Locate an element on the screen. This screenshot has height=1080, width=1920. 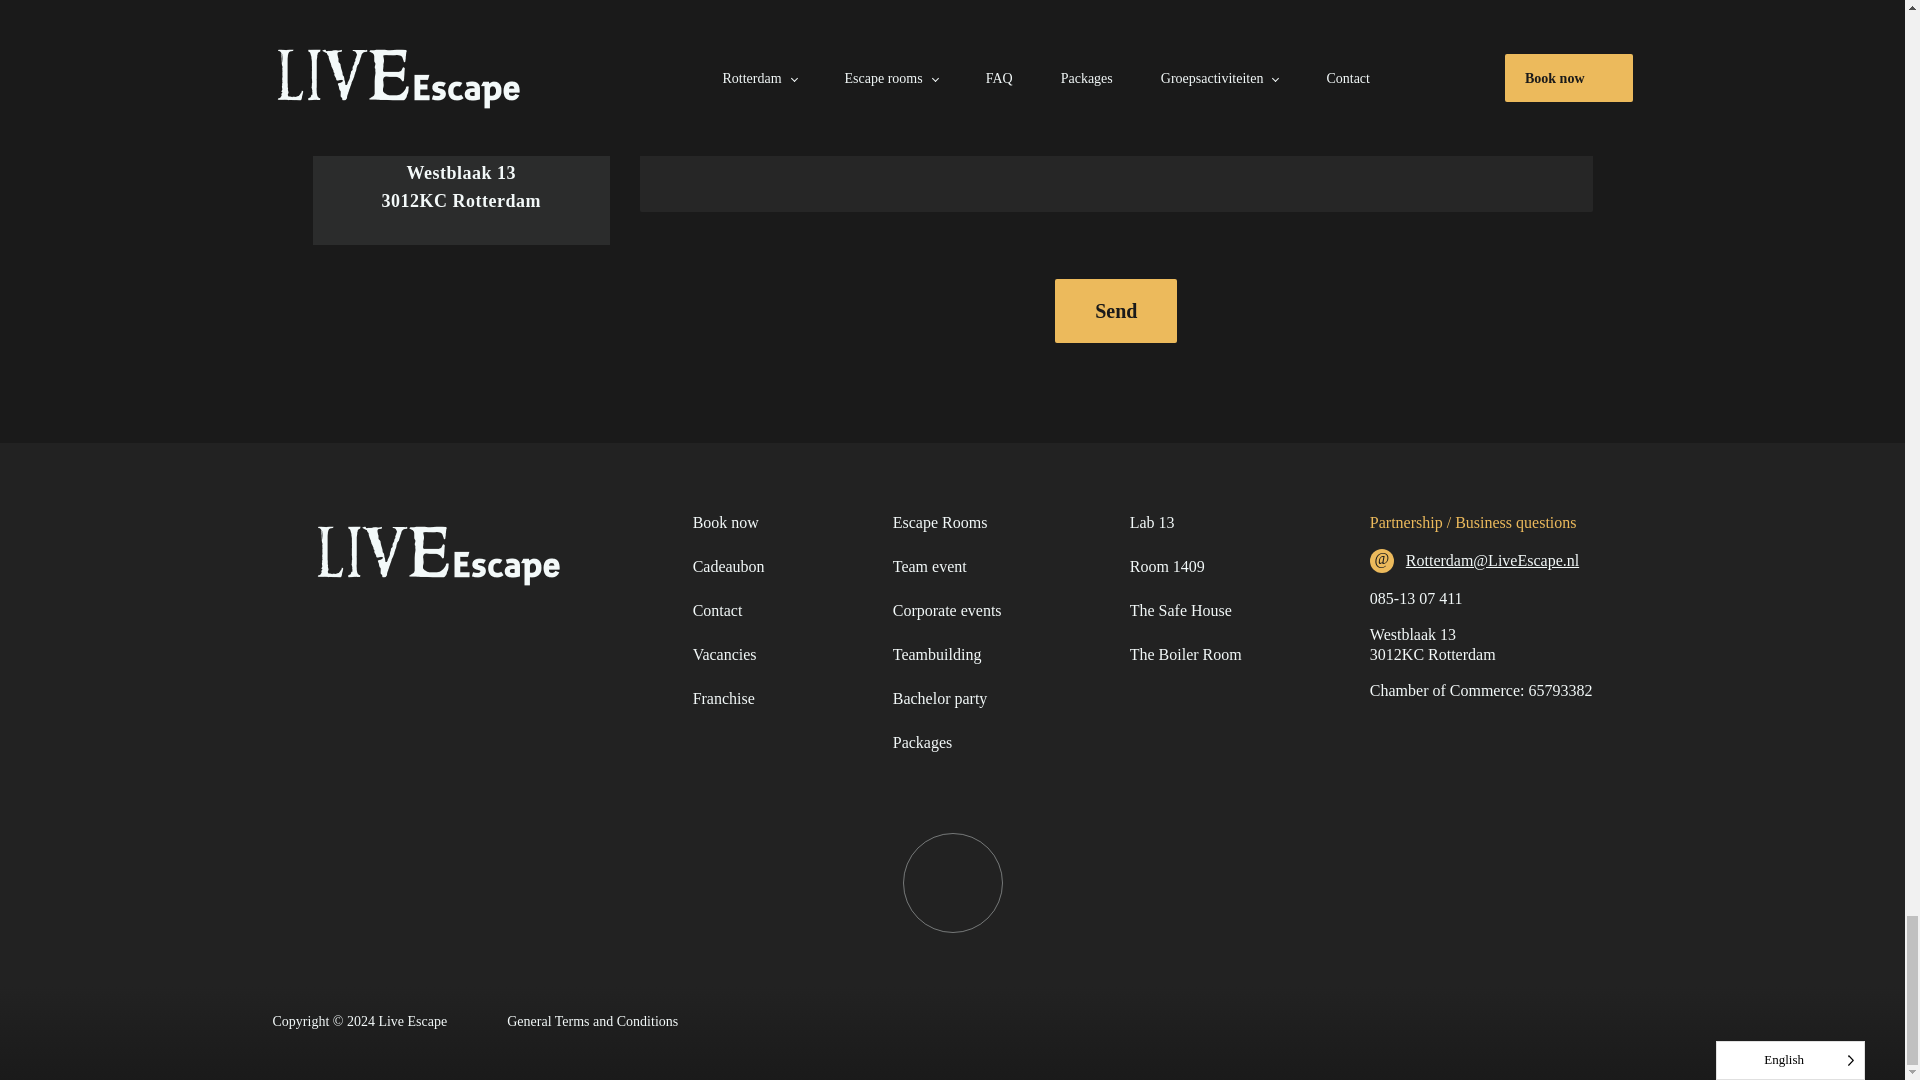
Book now is located at coordinates (726, 523).